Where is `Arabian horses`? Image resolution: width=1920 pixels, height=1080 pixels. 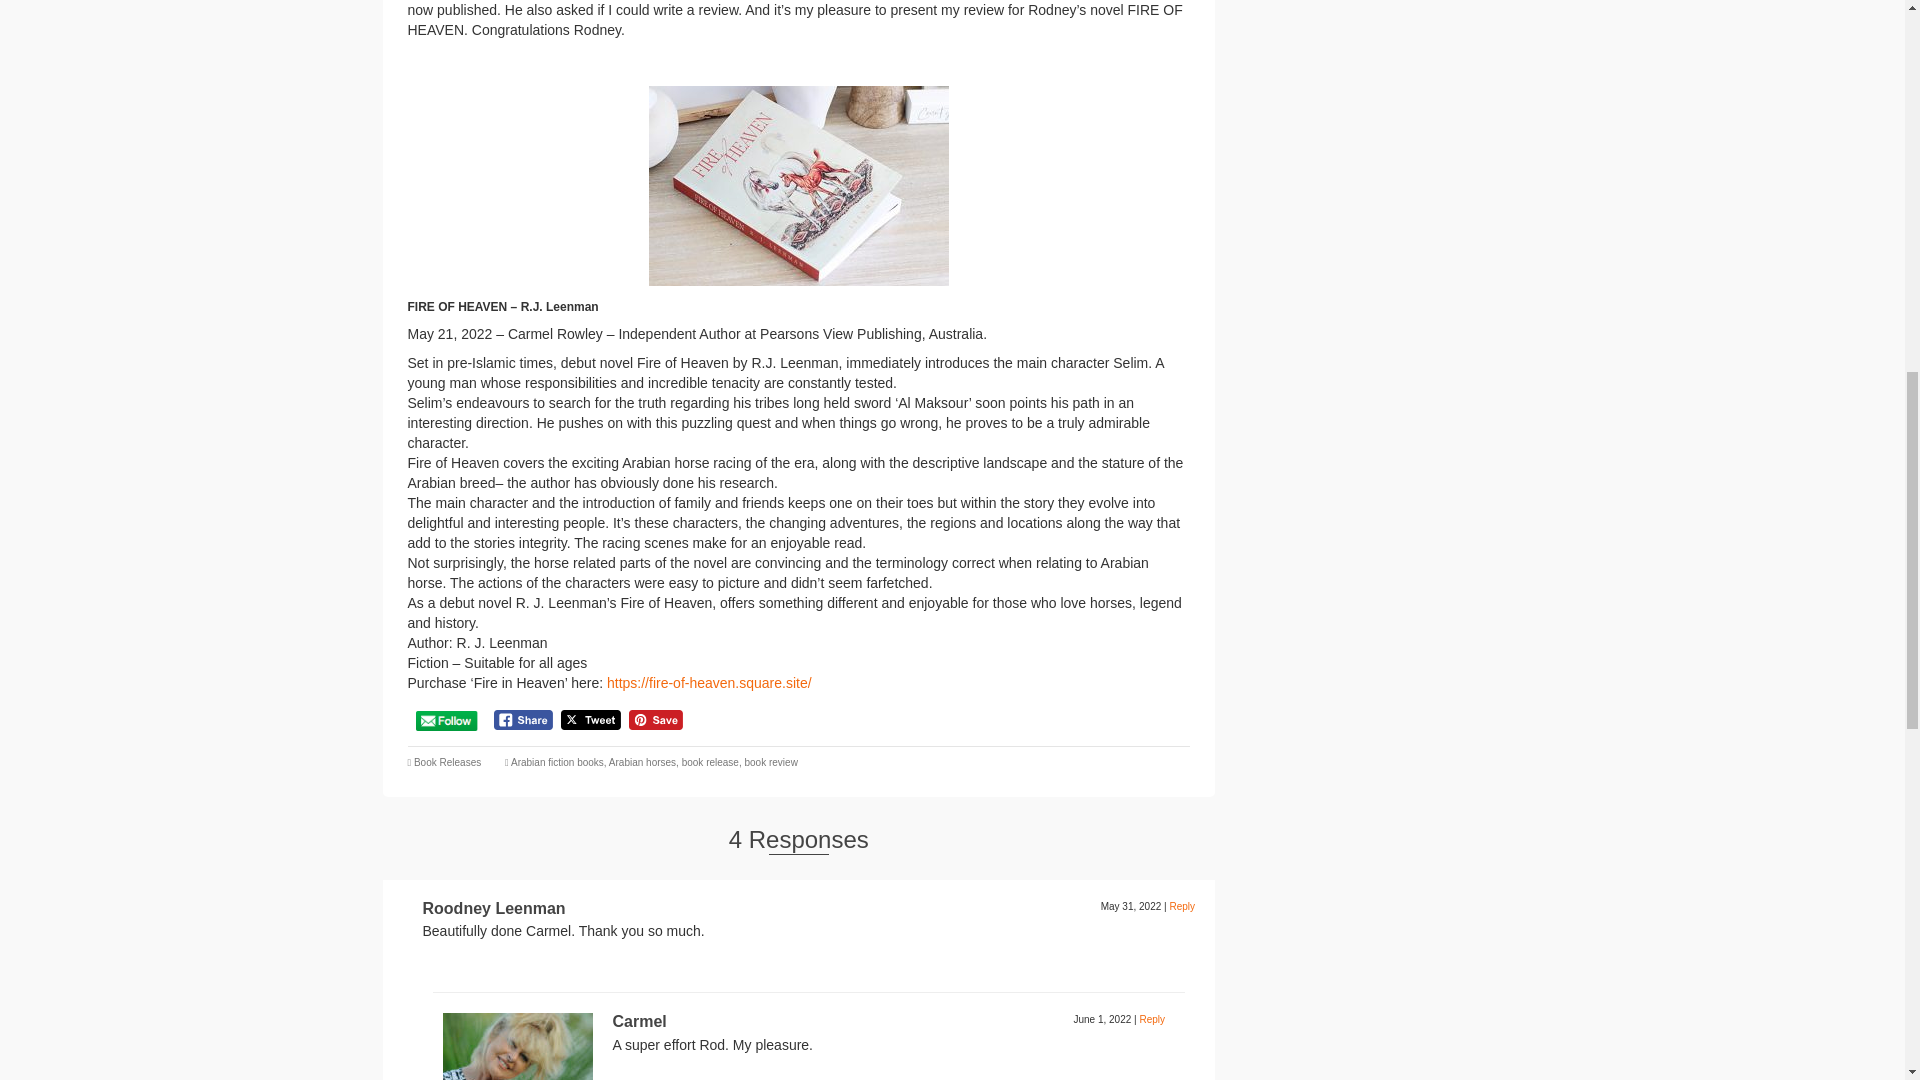
Arabian horses is located at coordinates (642, 762).